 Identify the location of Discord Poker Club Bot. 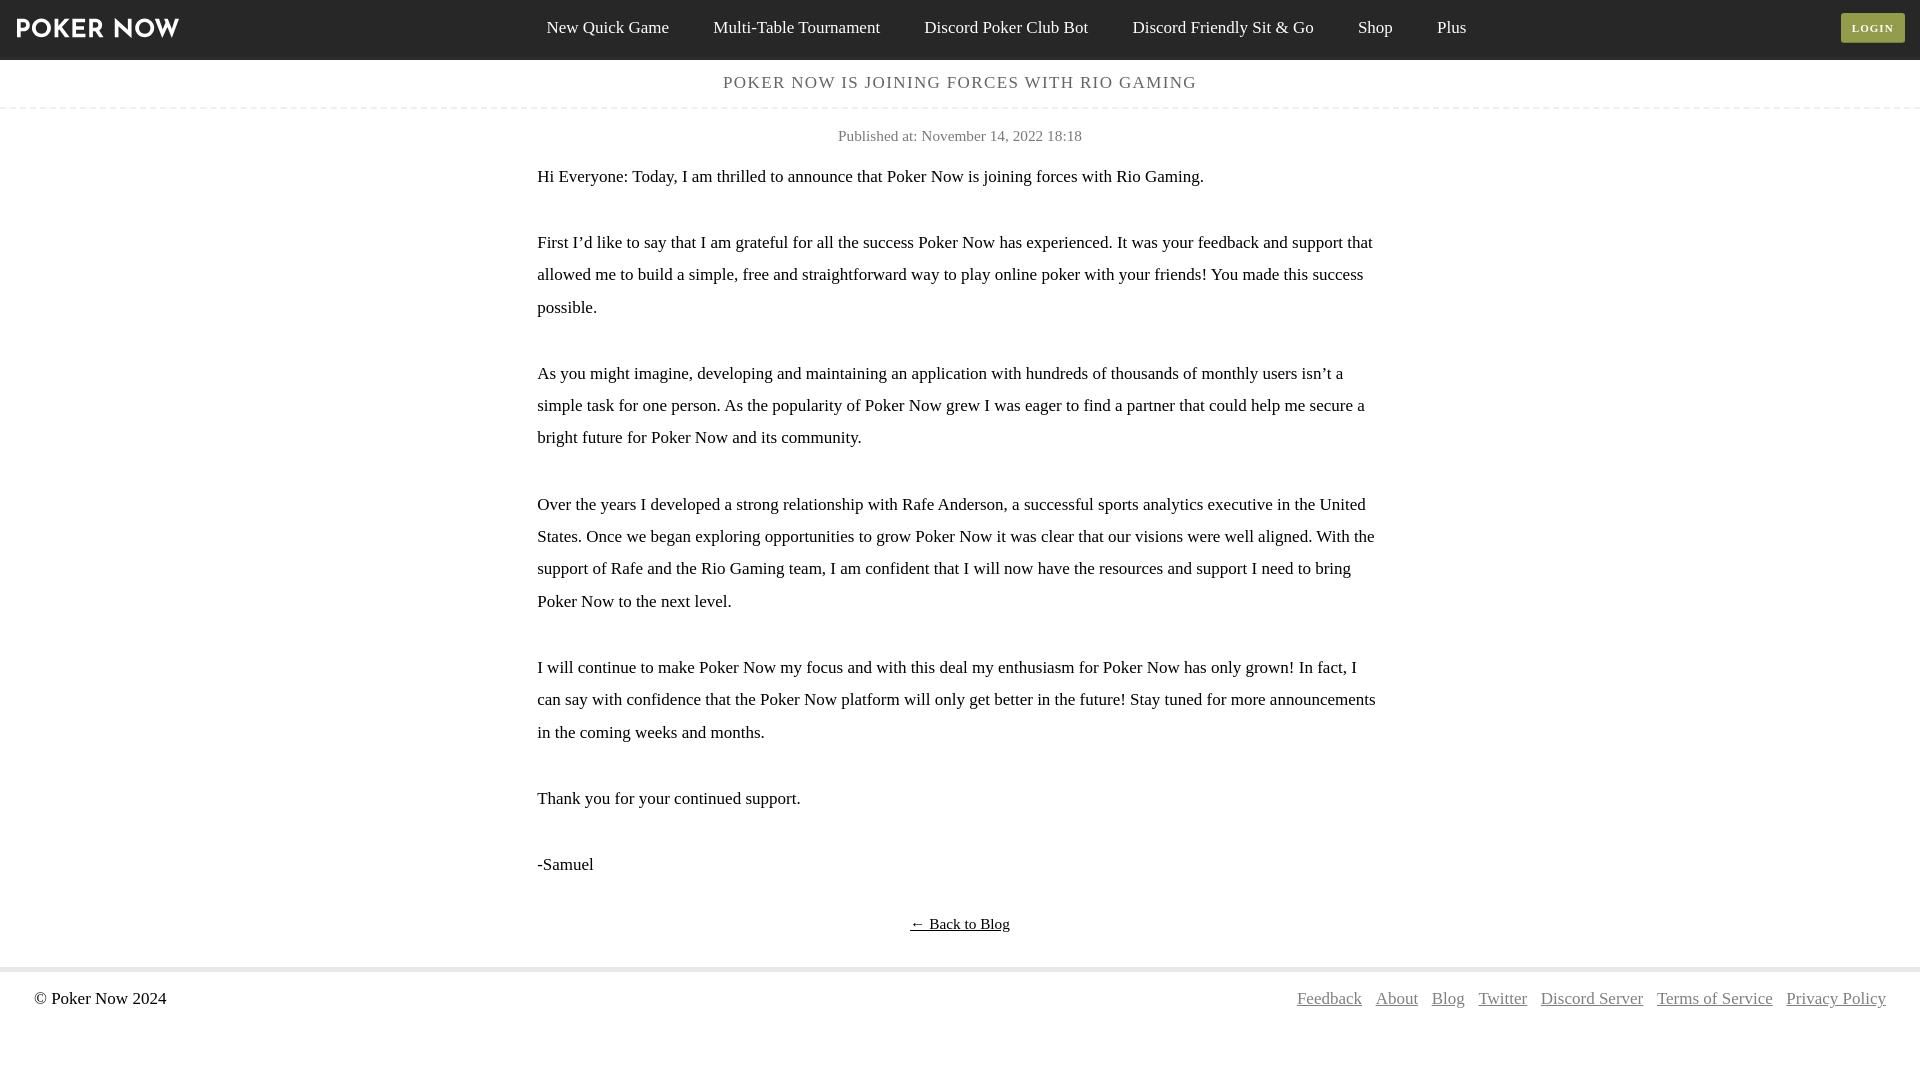
(1006, 28).